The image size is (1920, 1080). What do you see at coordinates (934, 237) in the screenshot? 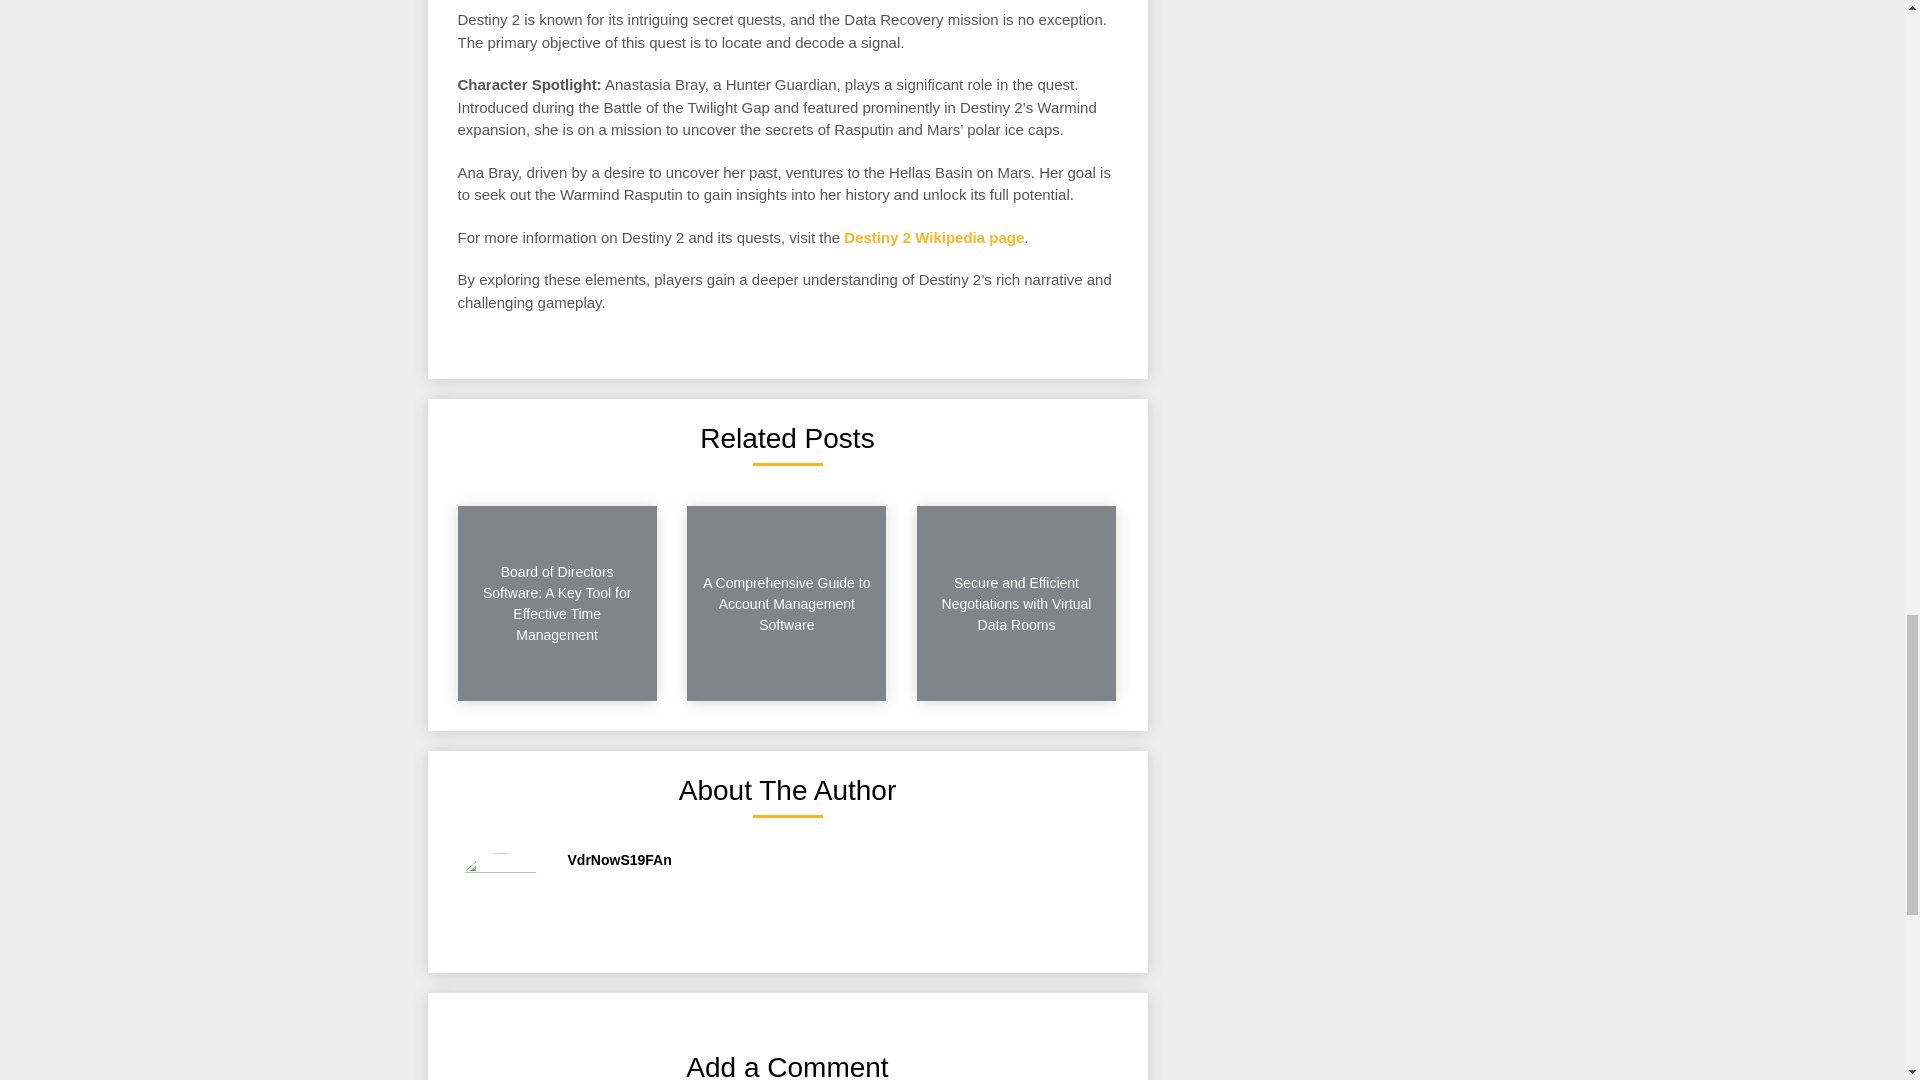
I see `Destiny 2 Wikipedia page` at bounding box center [934, 237].